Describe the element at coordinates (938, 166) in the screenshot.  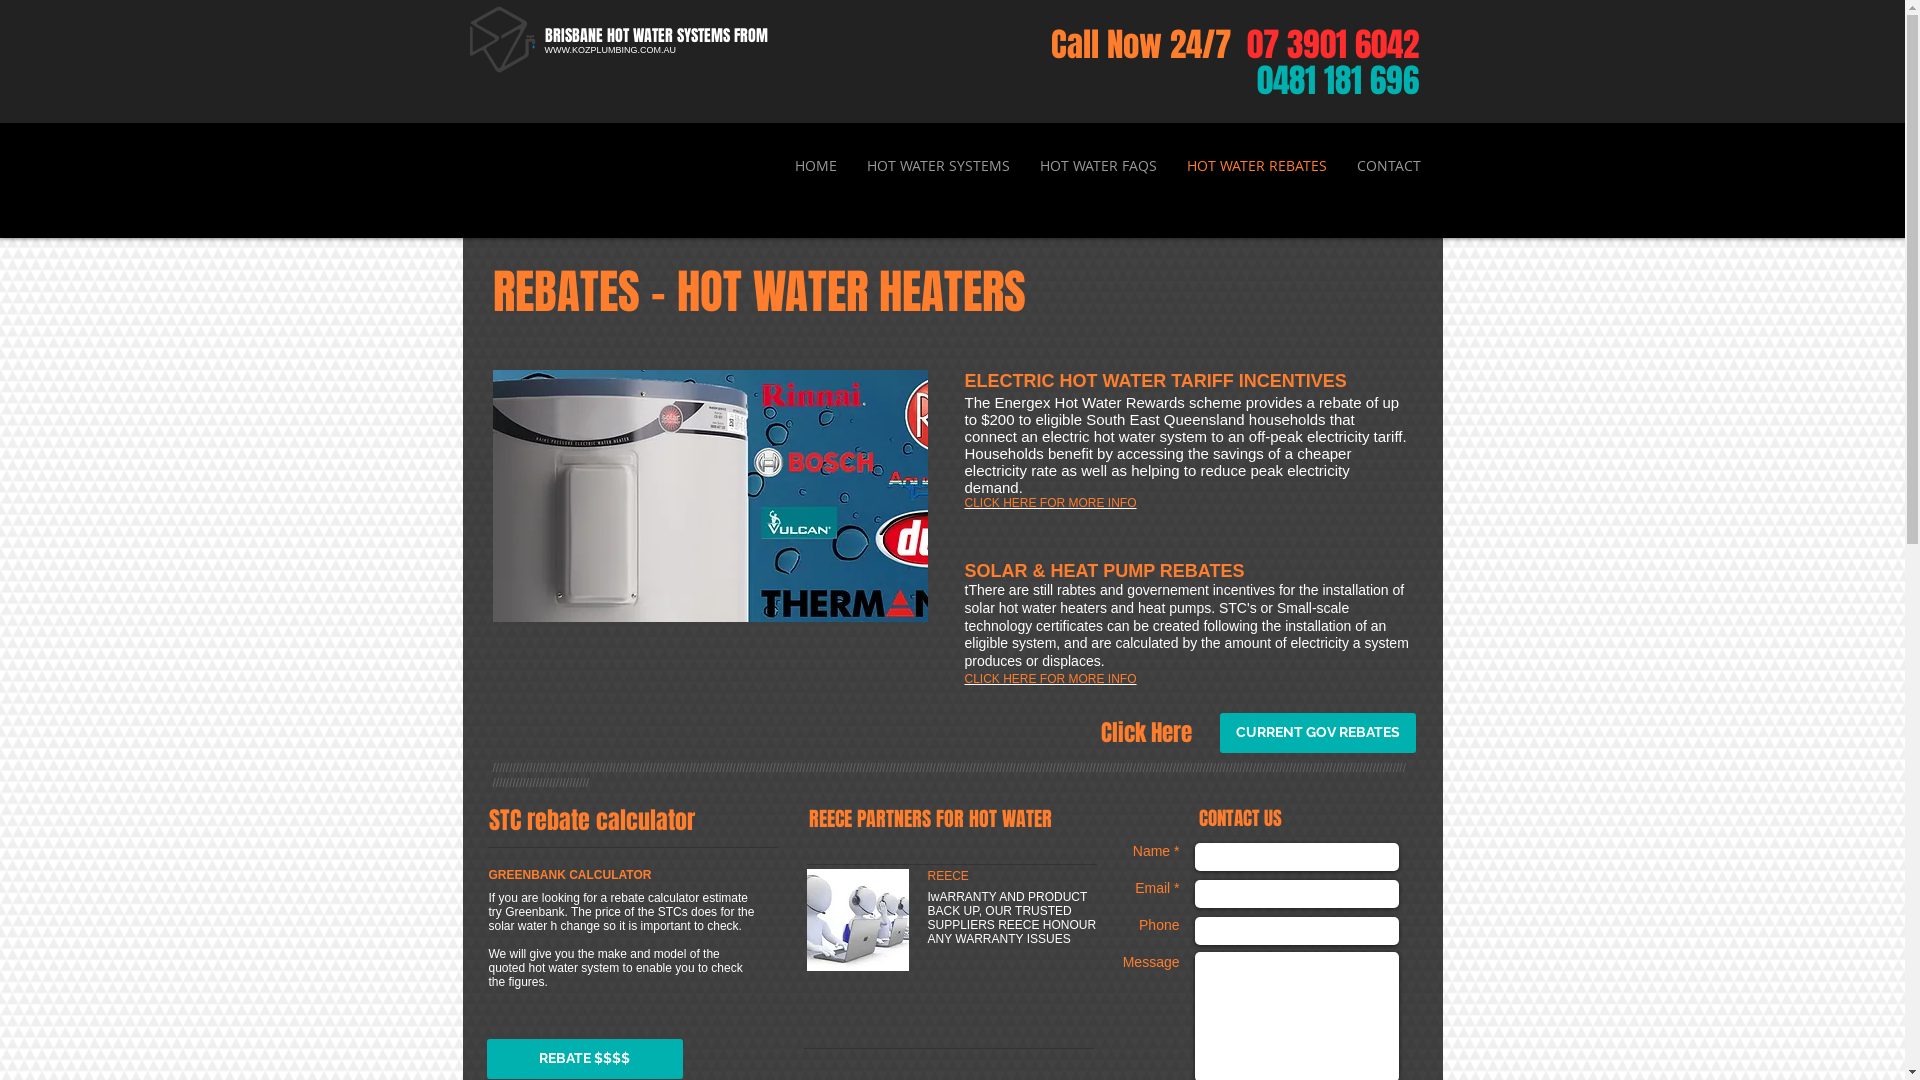
I see `HOT WATER SYSTEMS` at that location.